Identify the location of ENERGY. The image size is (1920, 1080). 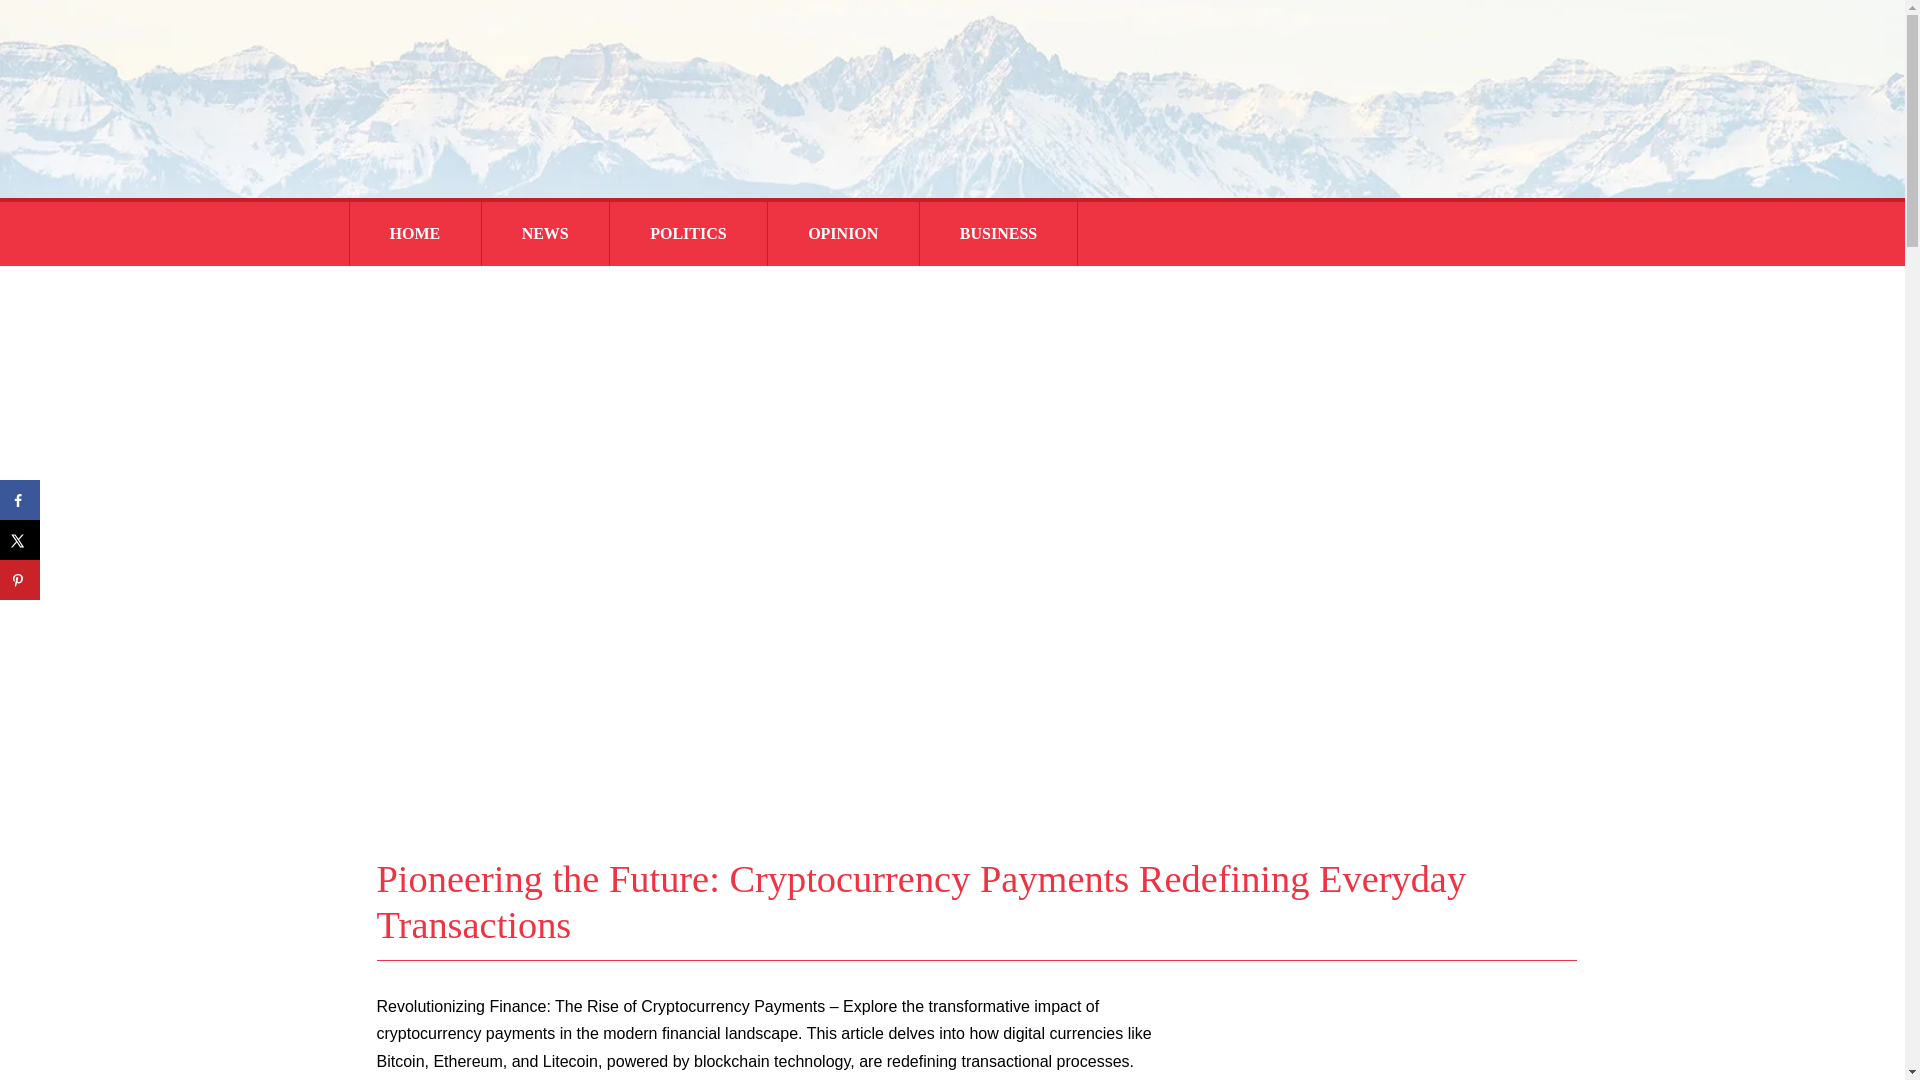
(1019, 290).